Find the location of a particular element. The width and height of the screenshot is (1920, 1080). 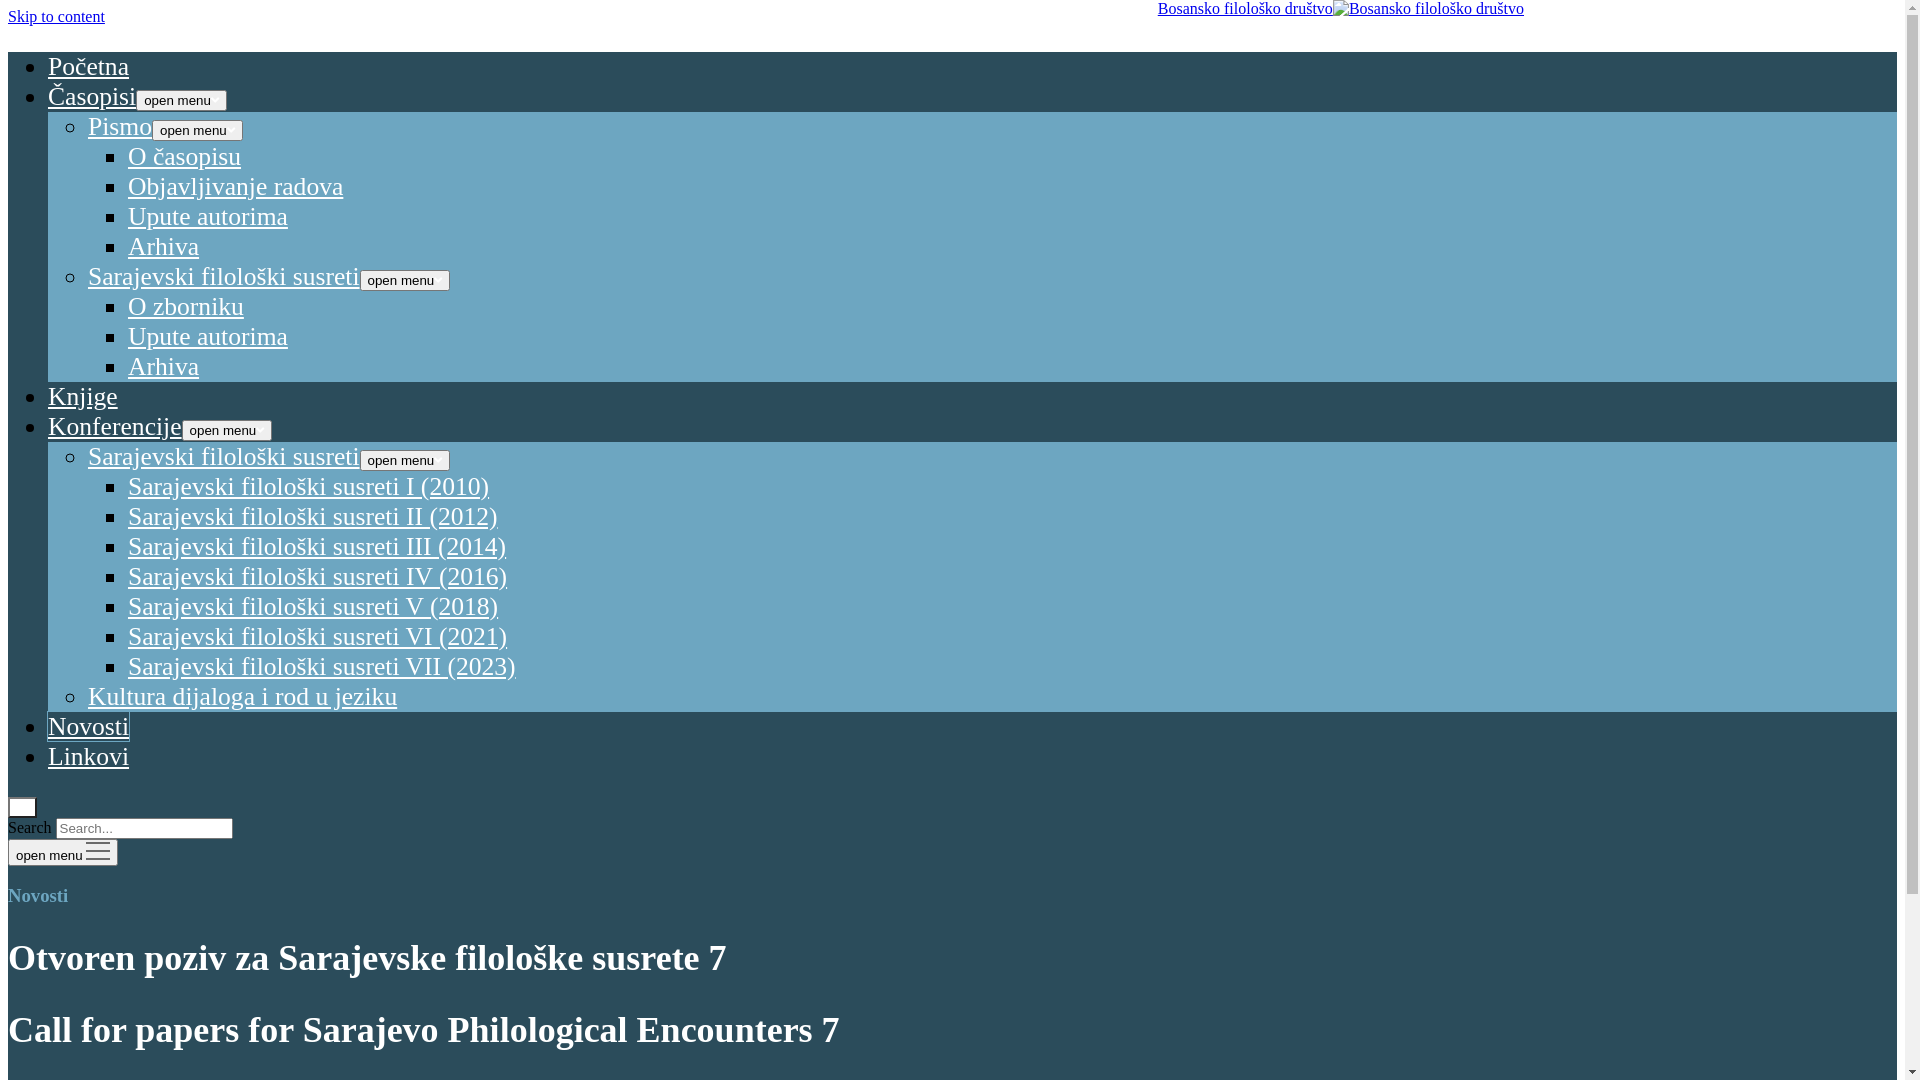

open menu is located at coordinates (63, 852).